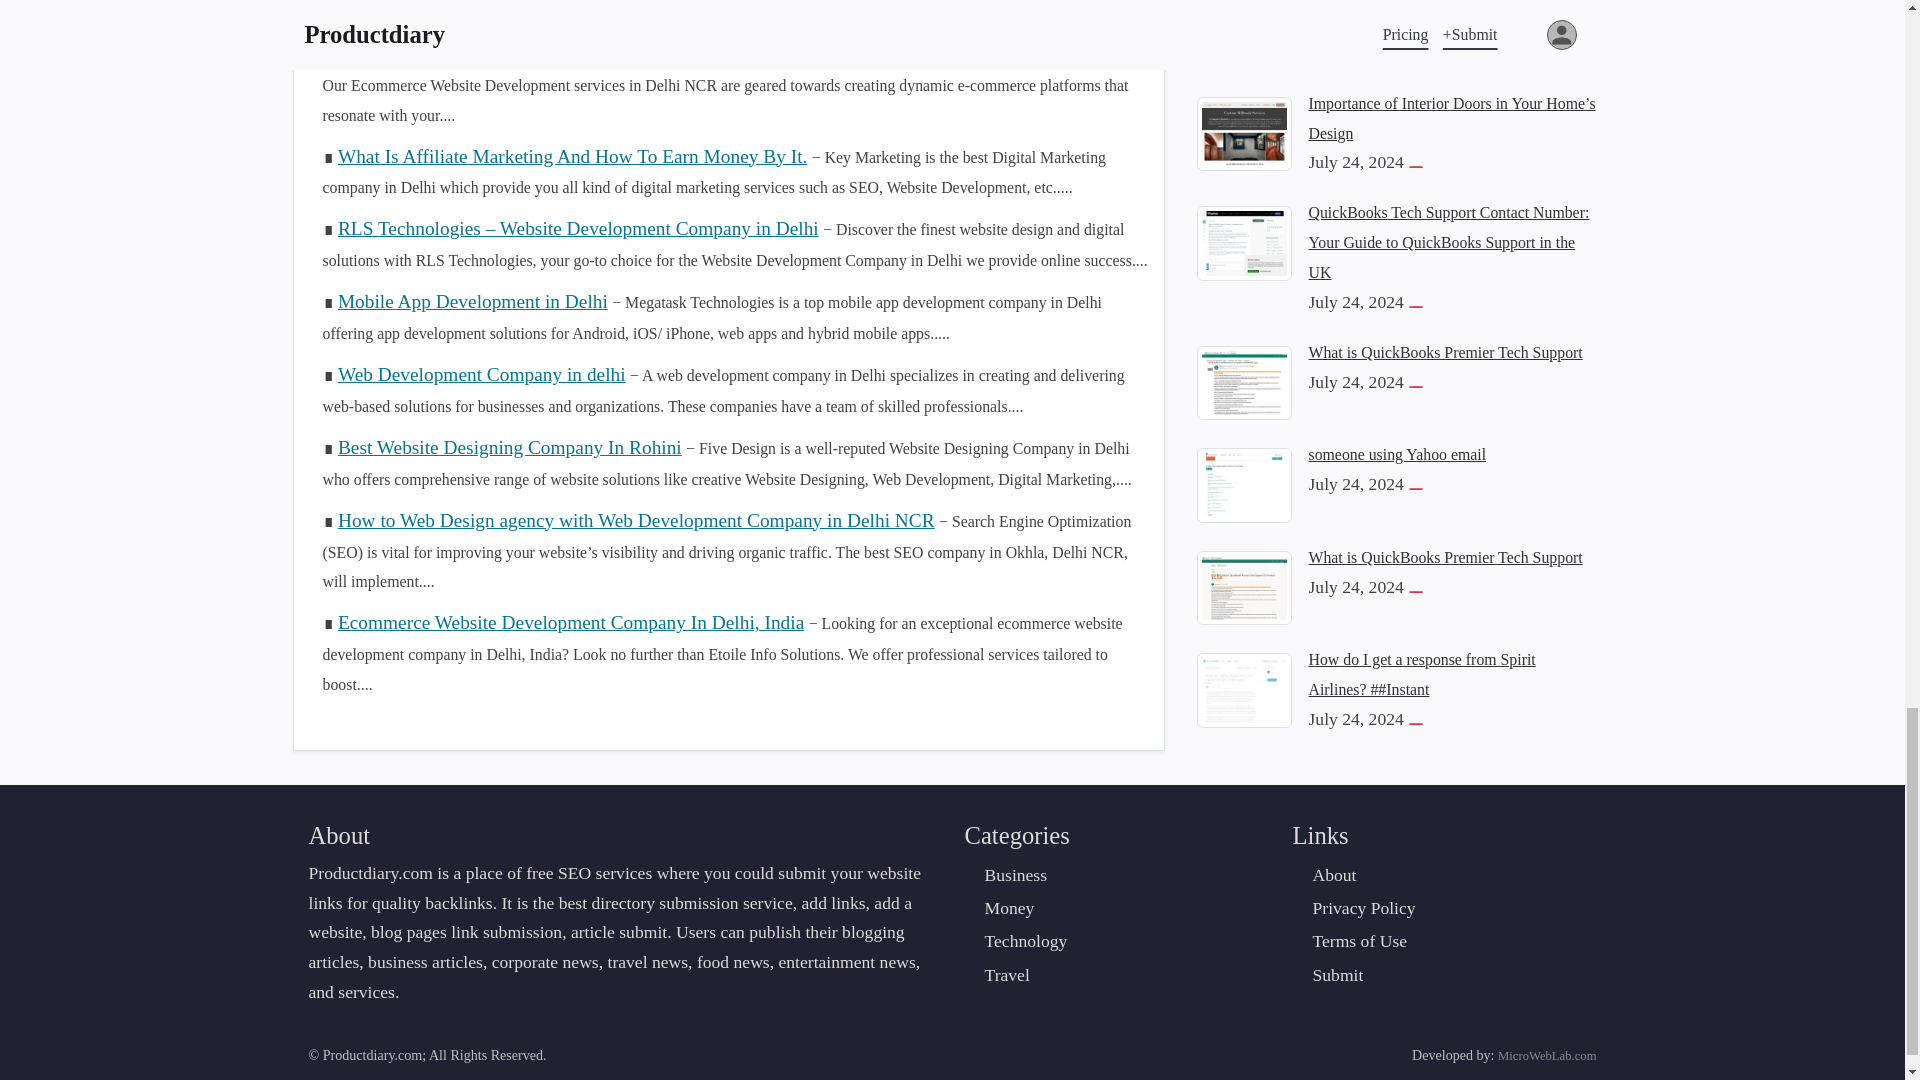  Describe the element at coordinates (481, 374) in the screenshot. I see `Web Development Company in delhi` at that location.